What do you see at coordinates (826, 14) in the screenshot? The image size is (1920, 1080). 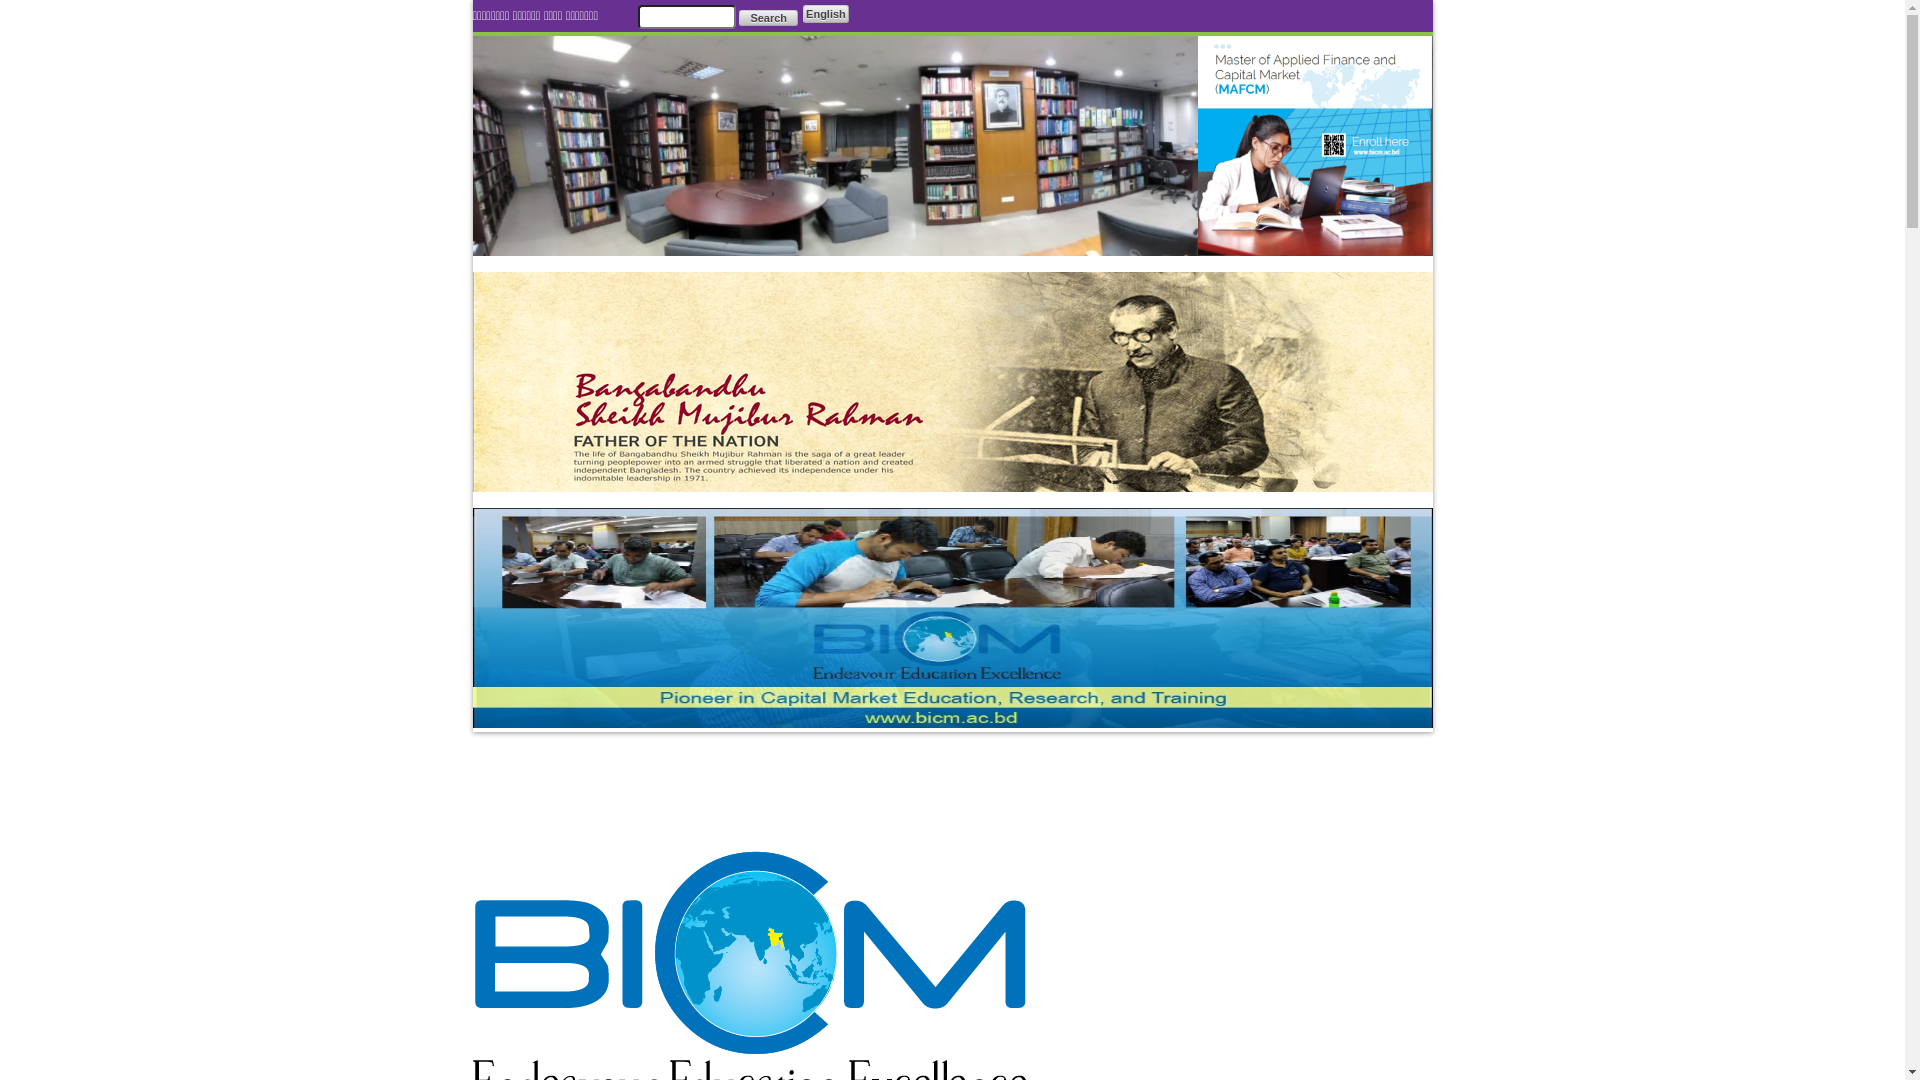 I see `English` at bounding box center [826, 14].